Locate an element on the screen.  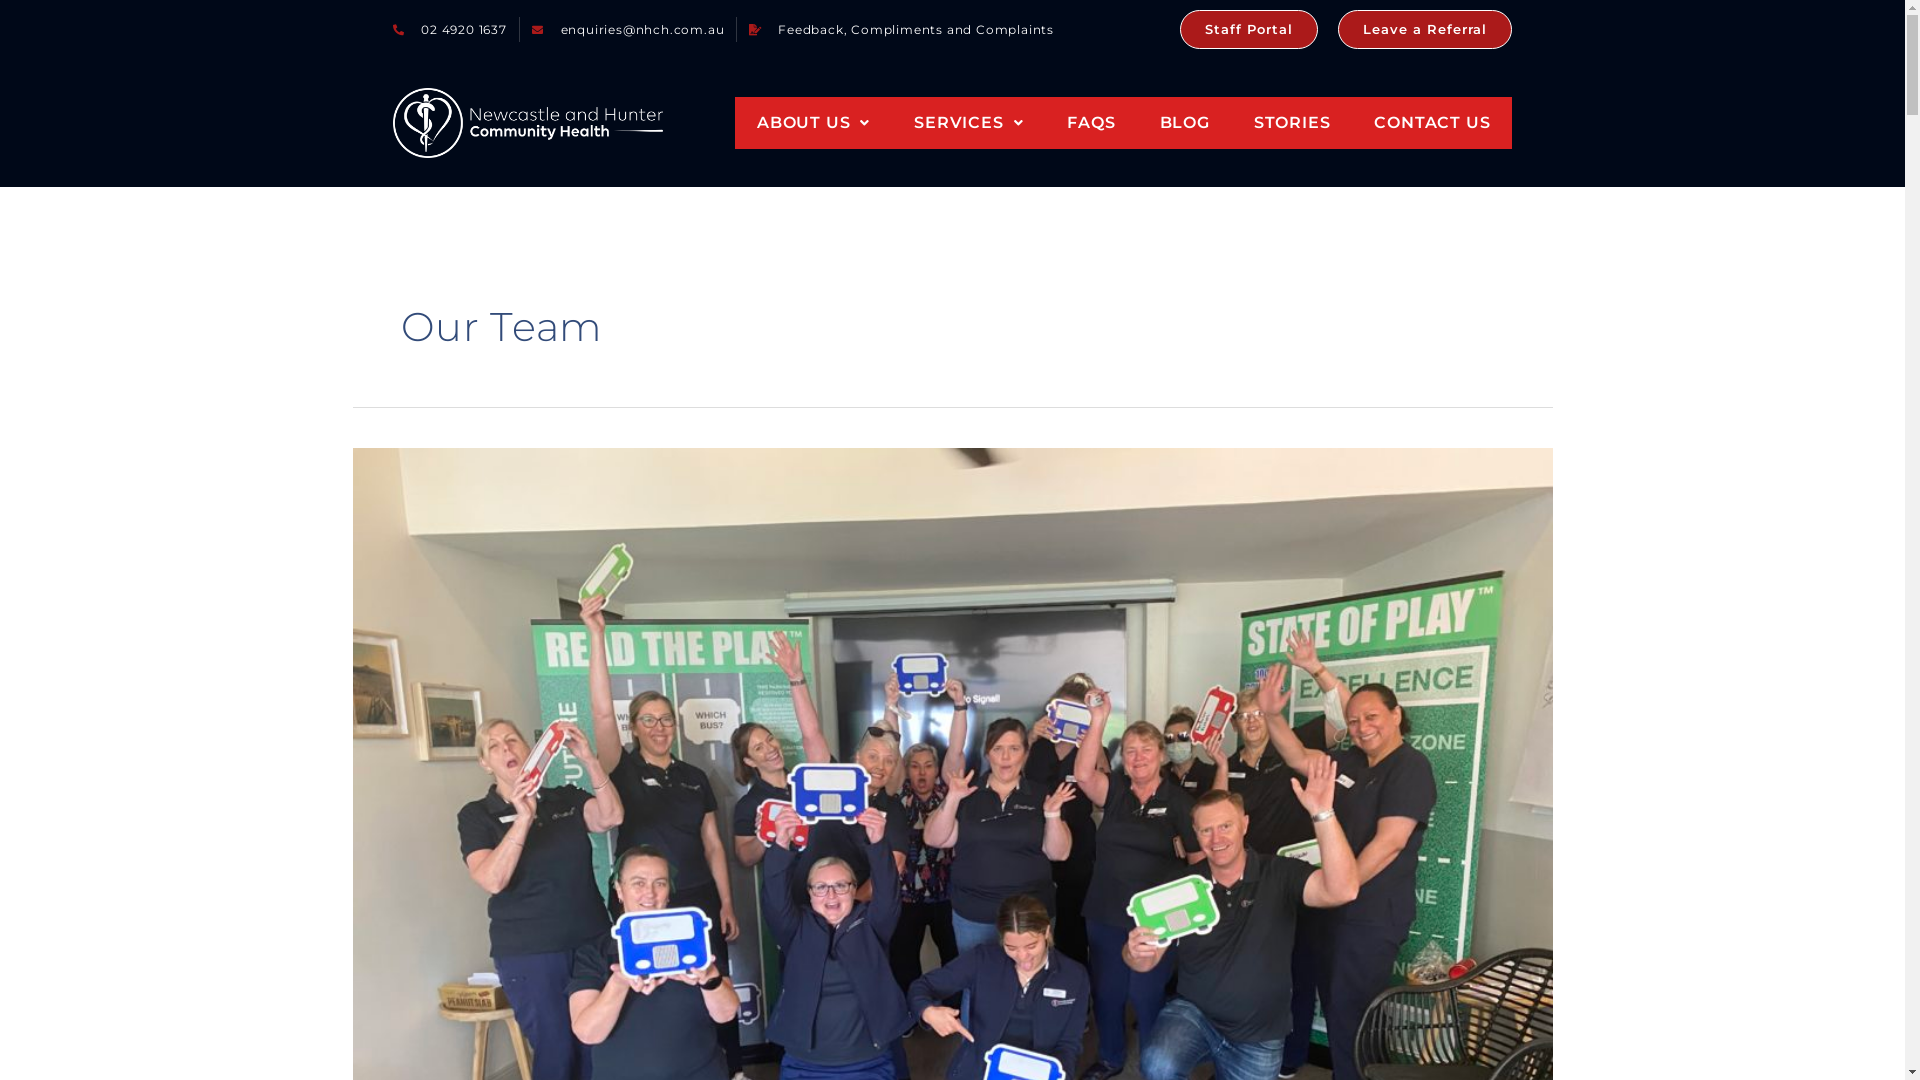
Feedback, Compliments and Complaints is located at coordinates (902, 30).